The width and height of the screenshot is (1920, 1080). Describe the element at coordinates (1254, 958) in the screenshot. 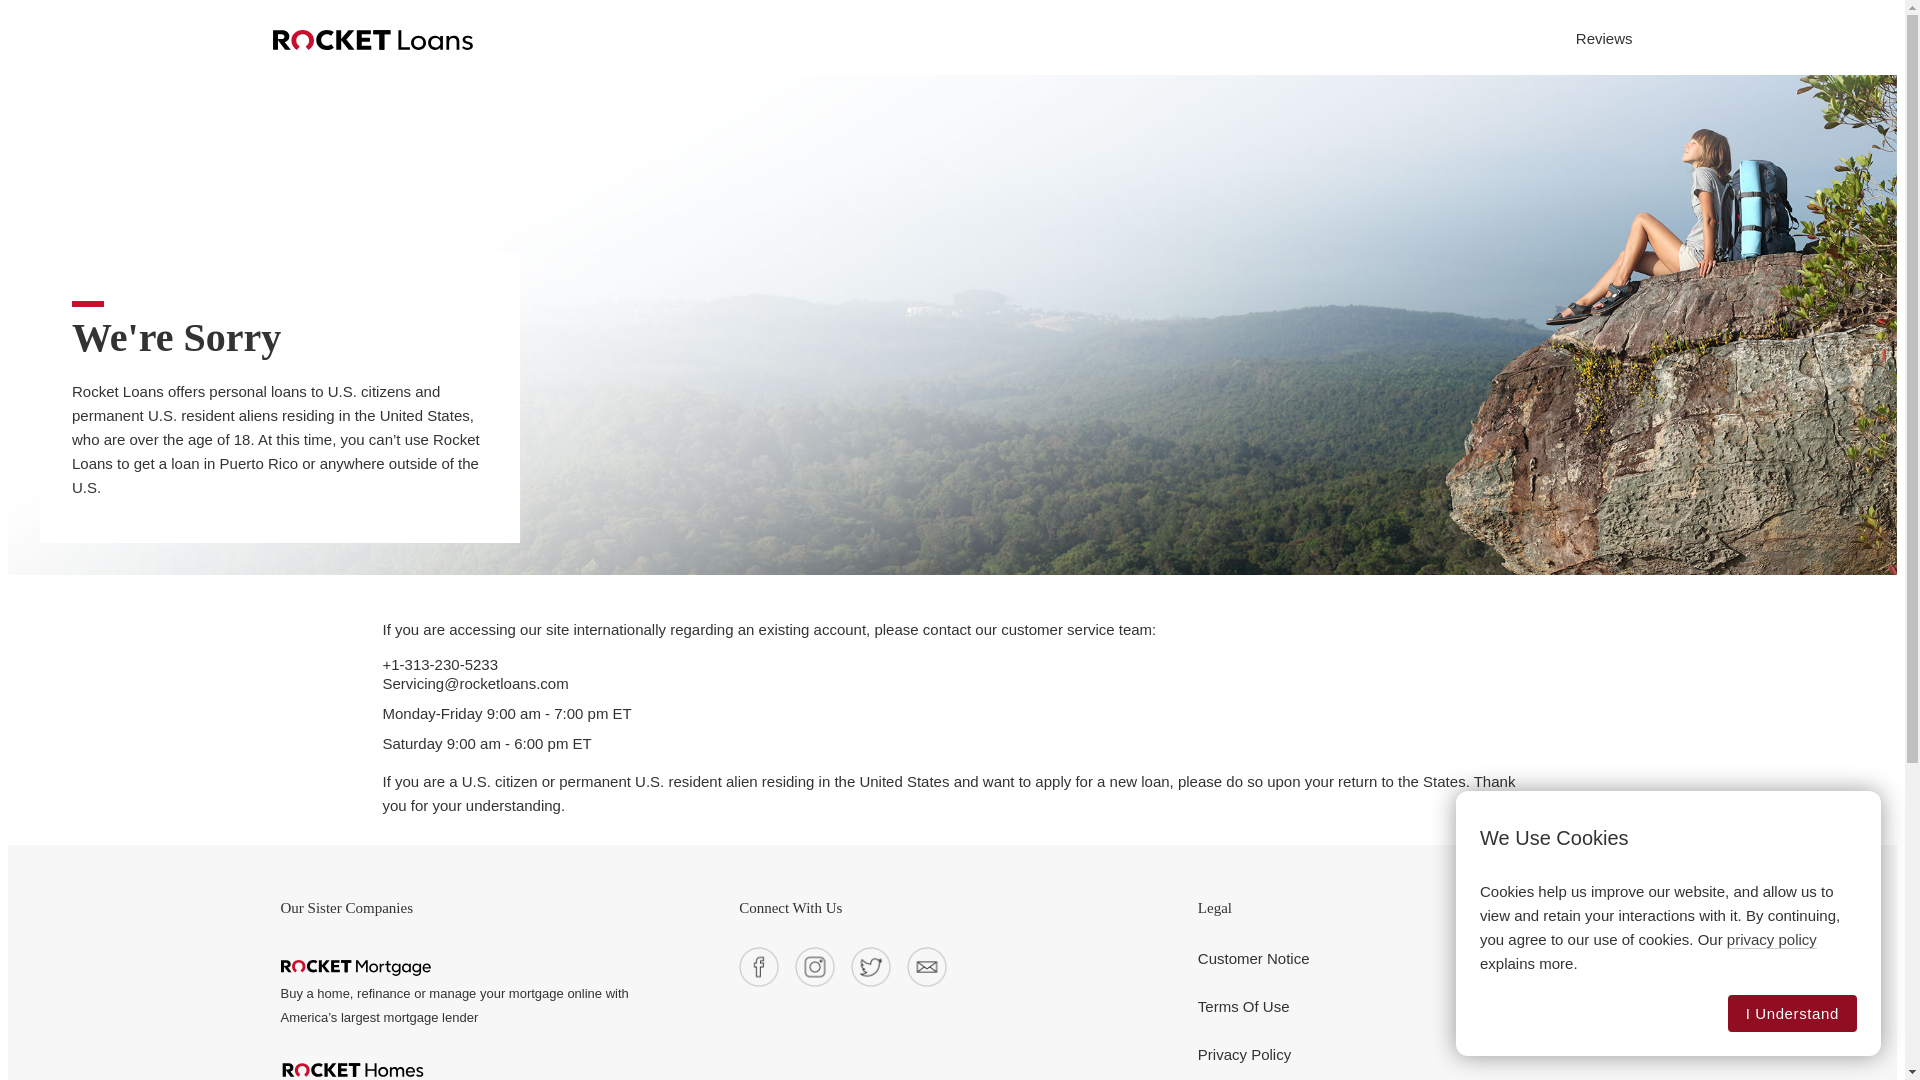

I see `Customer Notice` at that location.